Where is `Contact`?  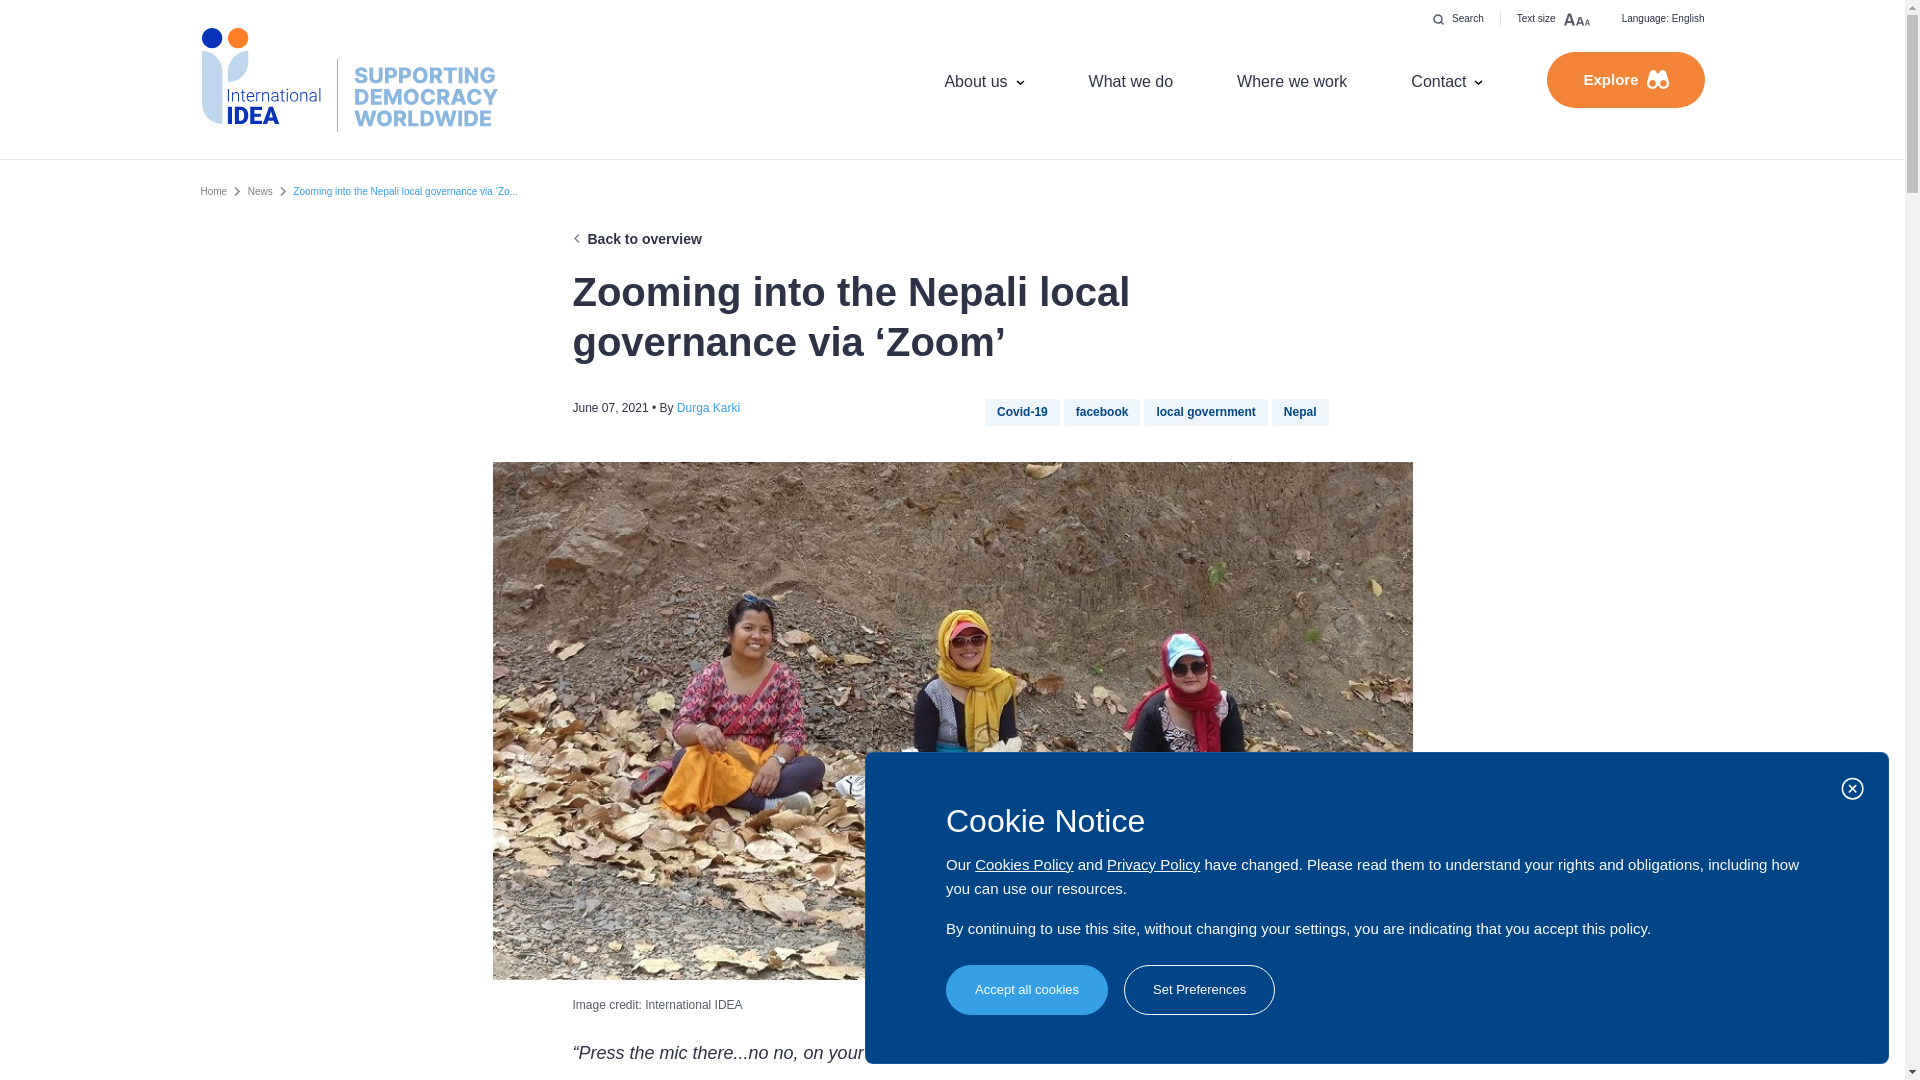 Contact is located at coordinates (1446, 80).